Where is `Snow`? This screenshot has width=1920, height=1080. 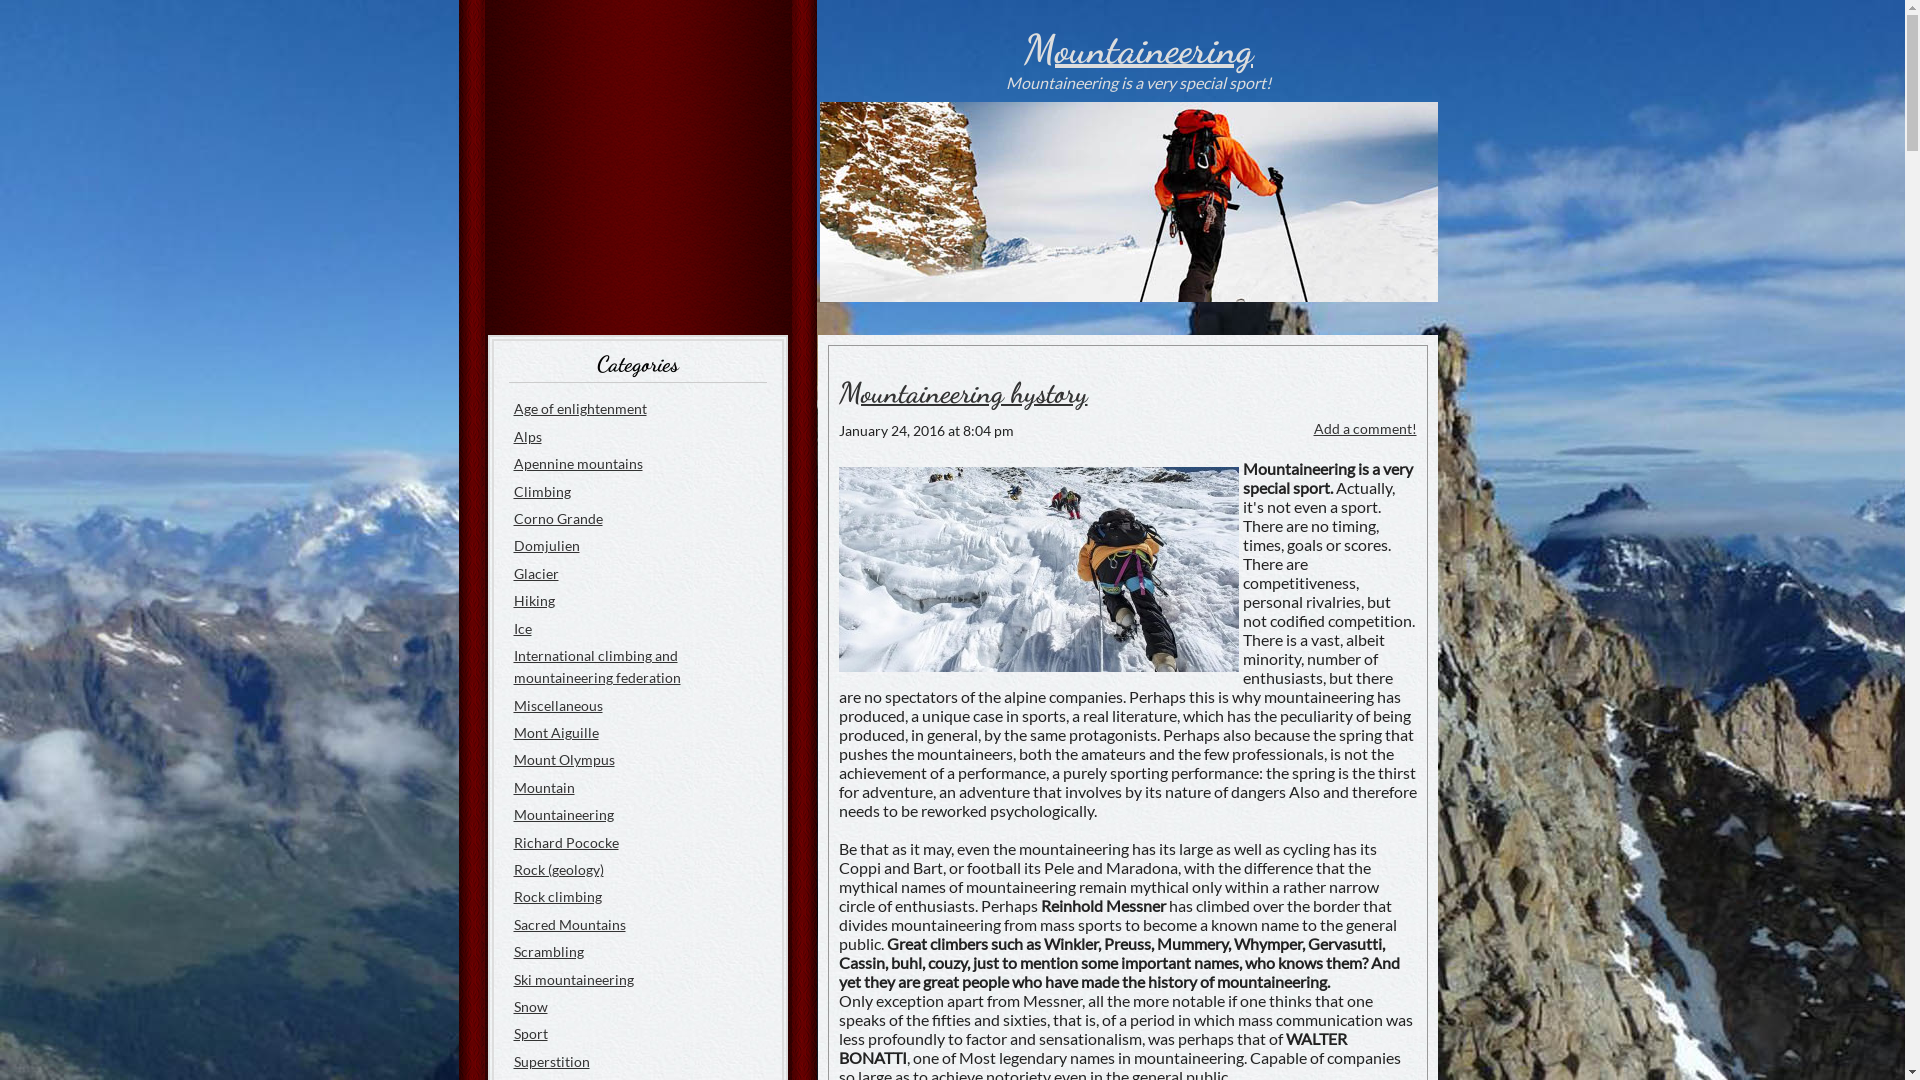
Snow is located at coordinates (531, 1006).